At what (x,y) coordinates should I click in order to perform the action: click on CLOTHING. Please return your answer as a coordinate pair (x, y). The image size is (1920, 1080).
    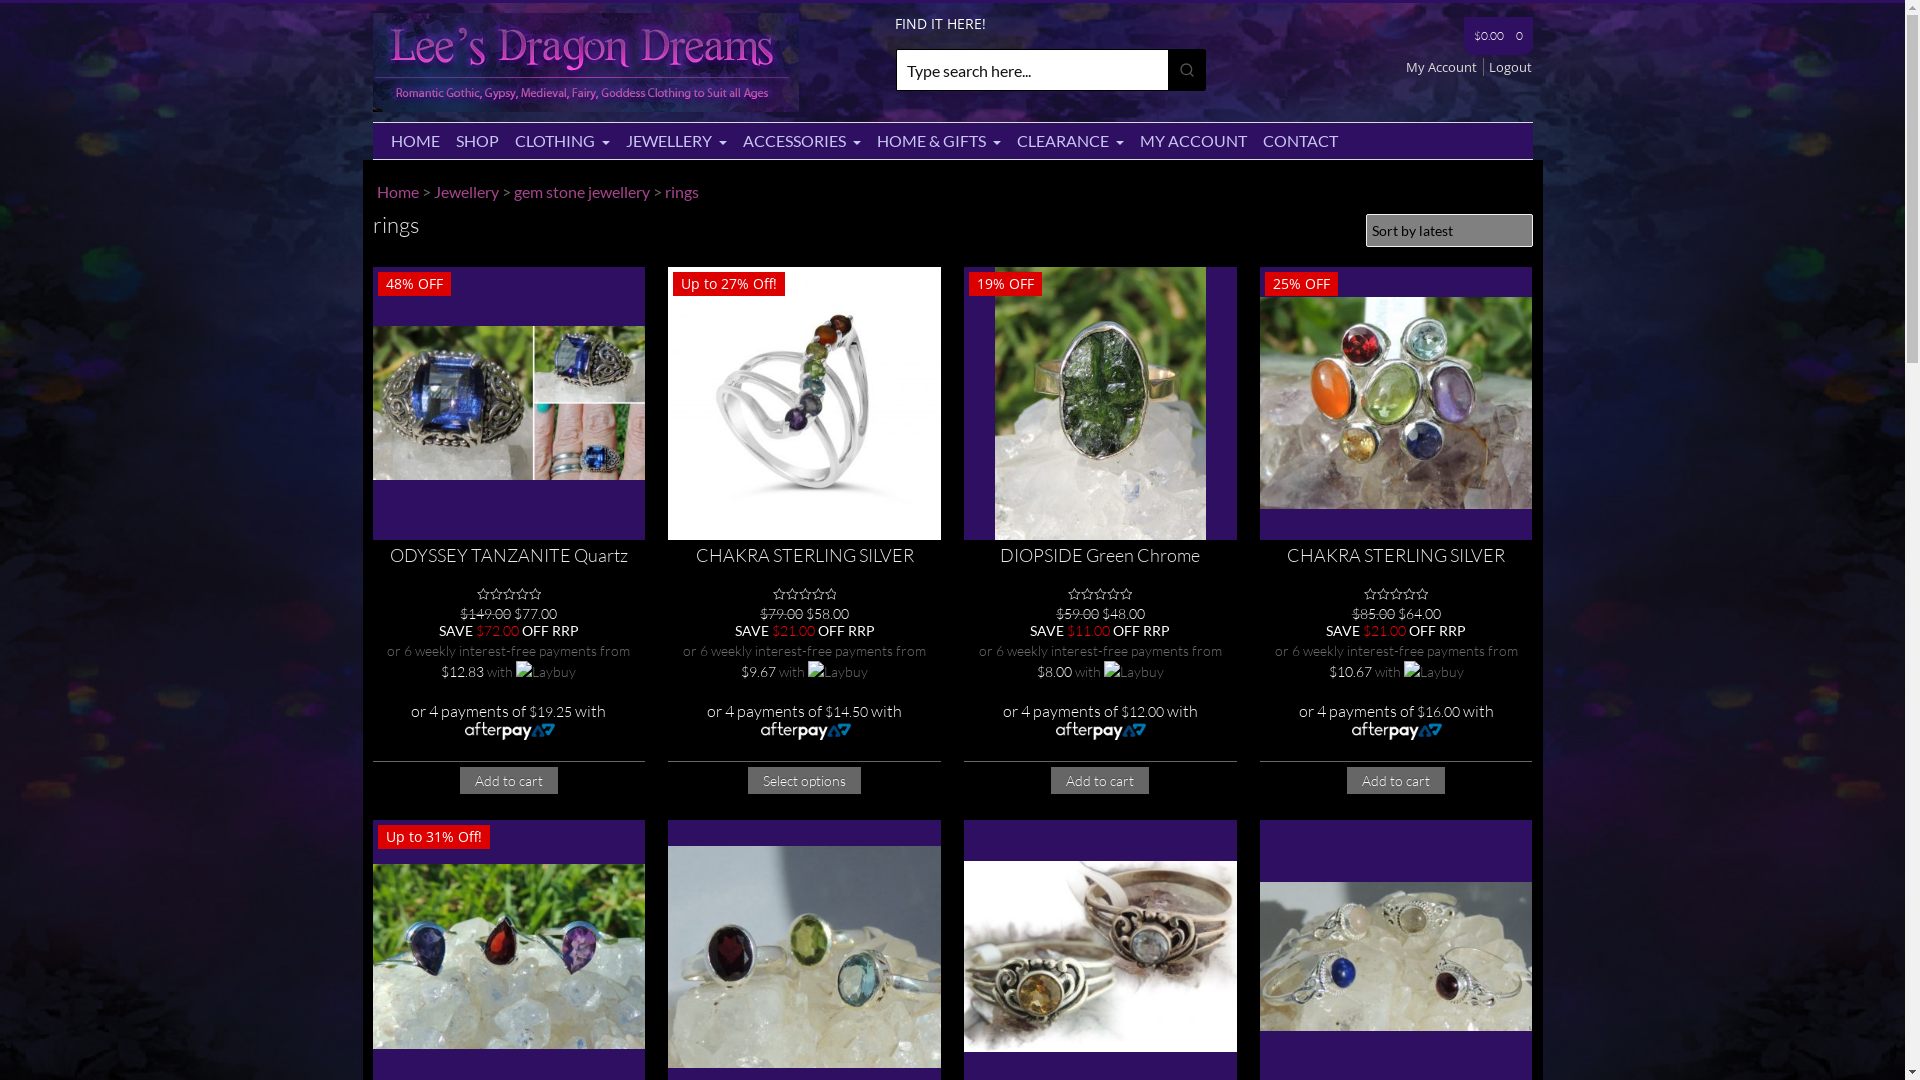
    Looking at the image, I should click on (562, 141).